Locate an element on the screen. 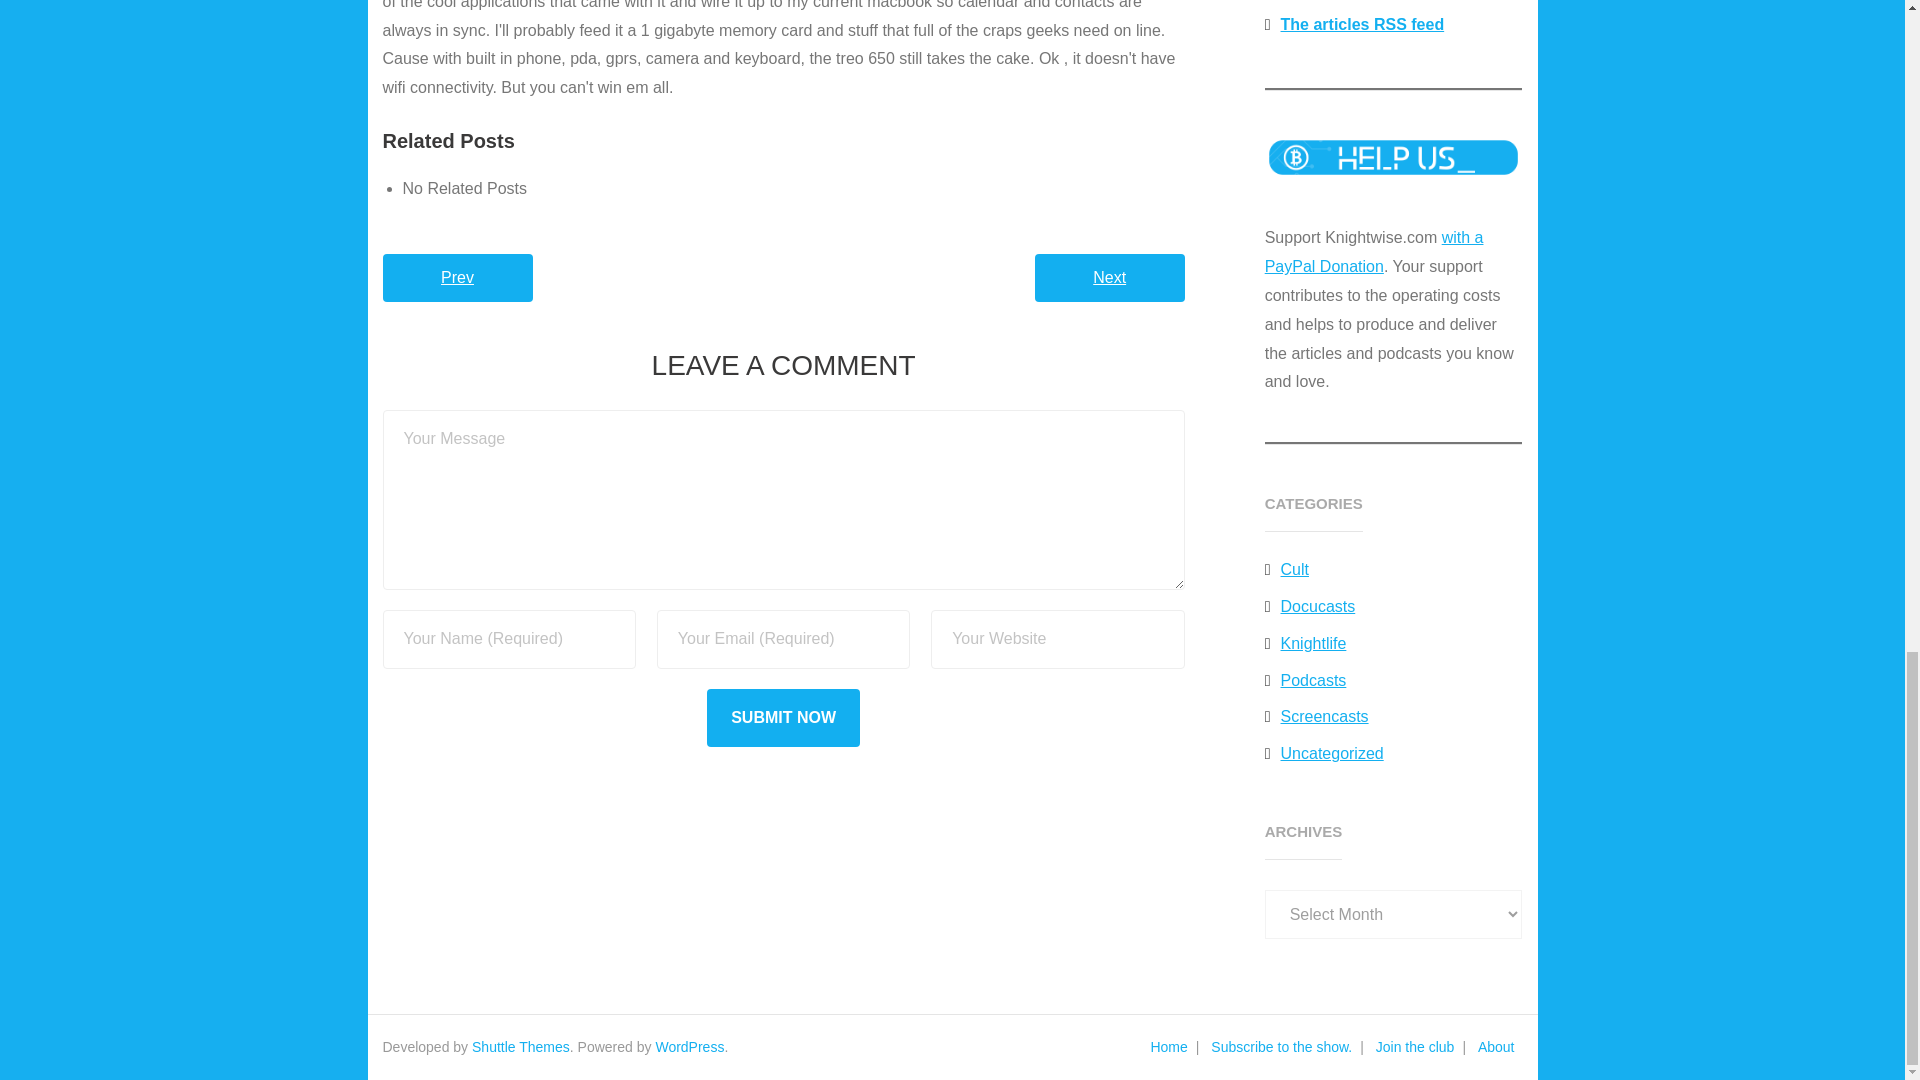 The height and width of the screenshot is (1080, 1920). Submit Now is located at coordinates (783, 717).